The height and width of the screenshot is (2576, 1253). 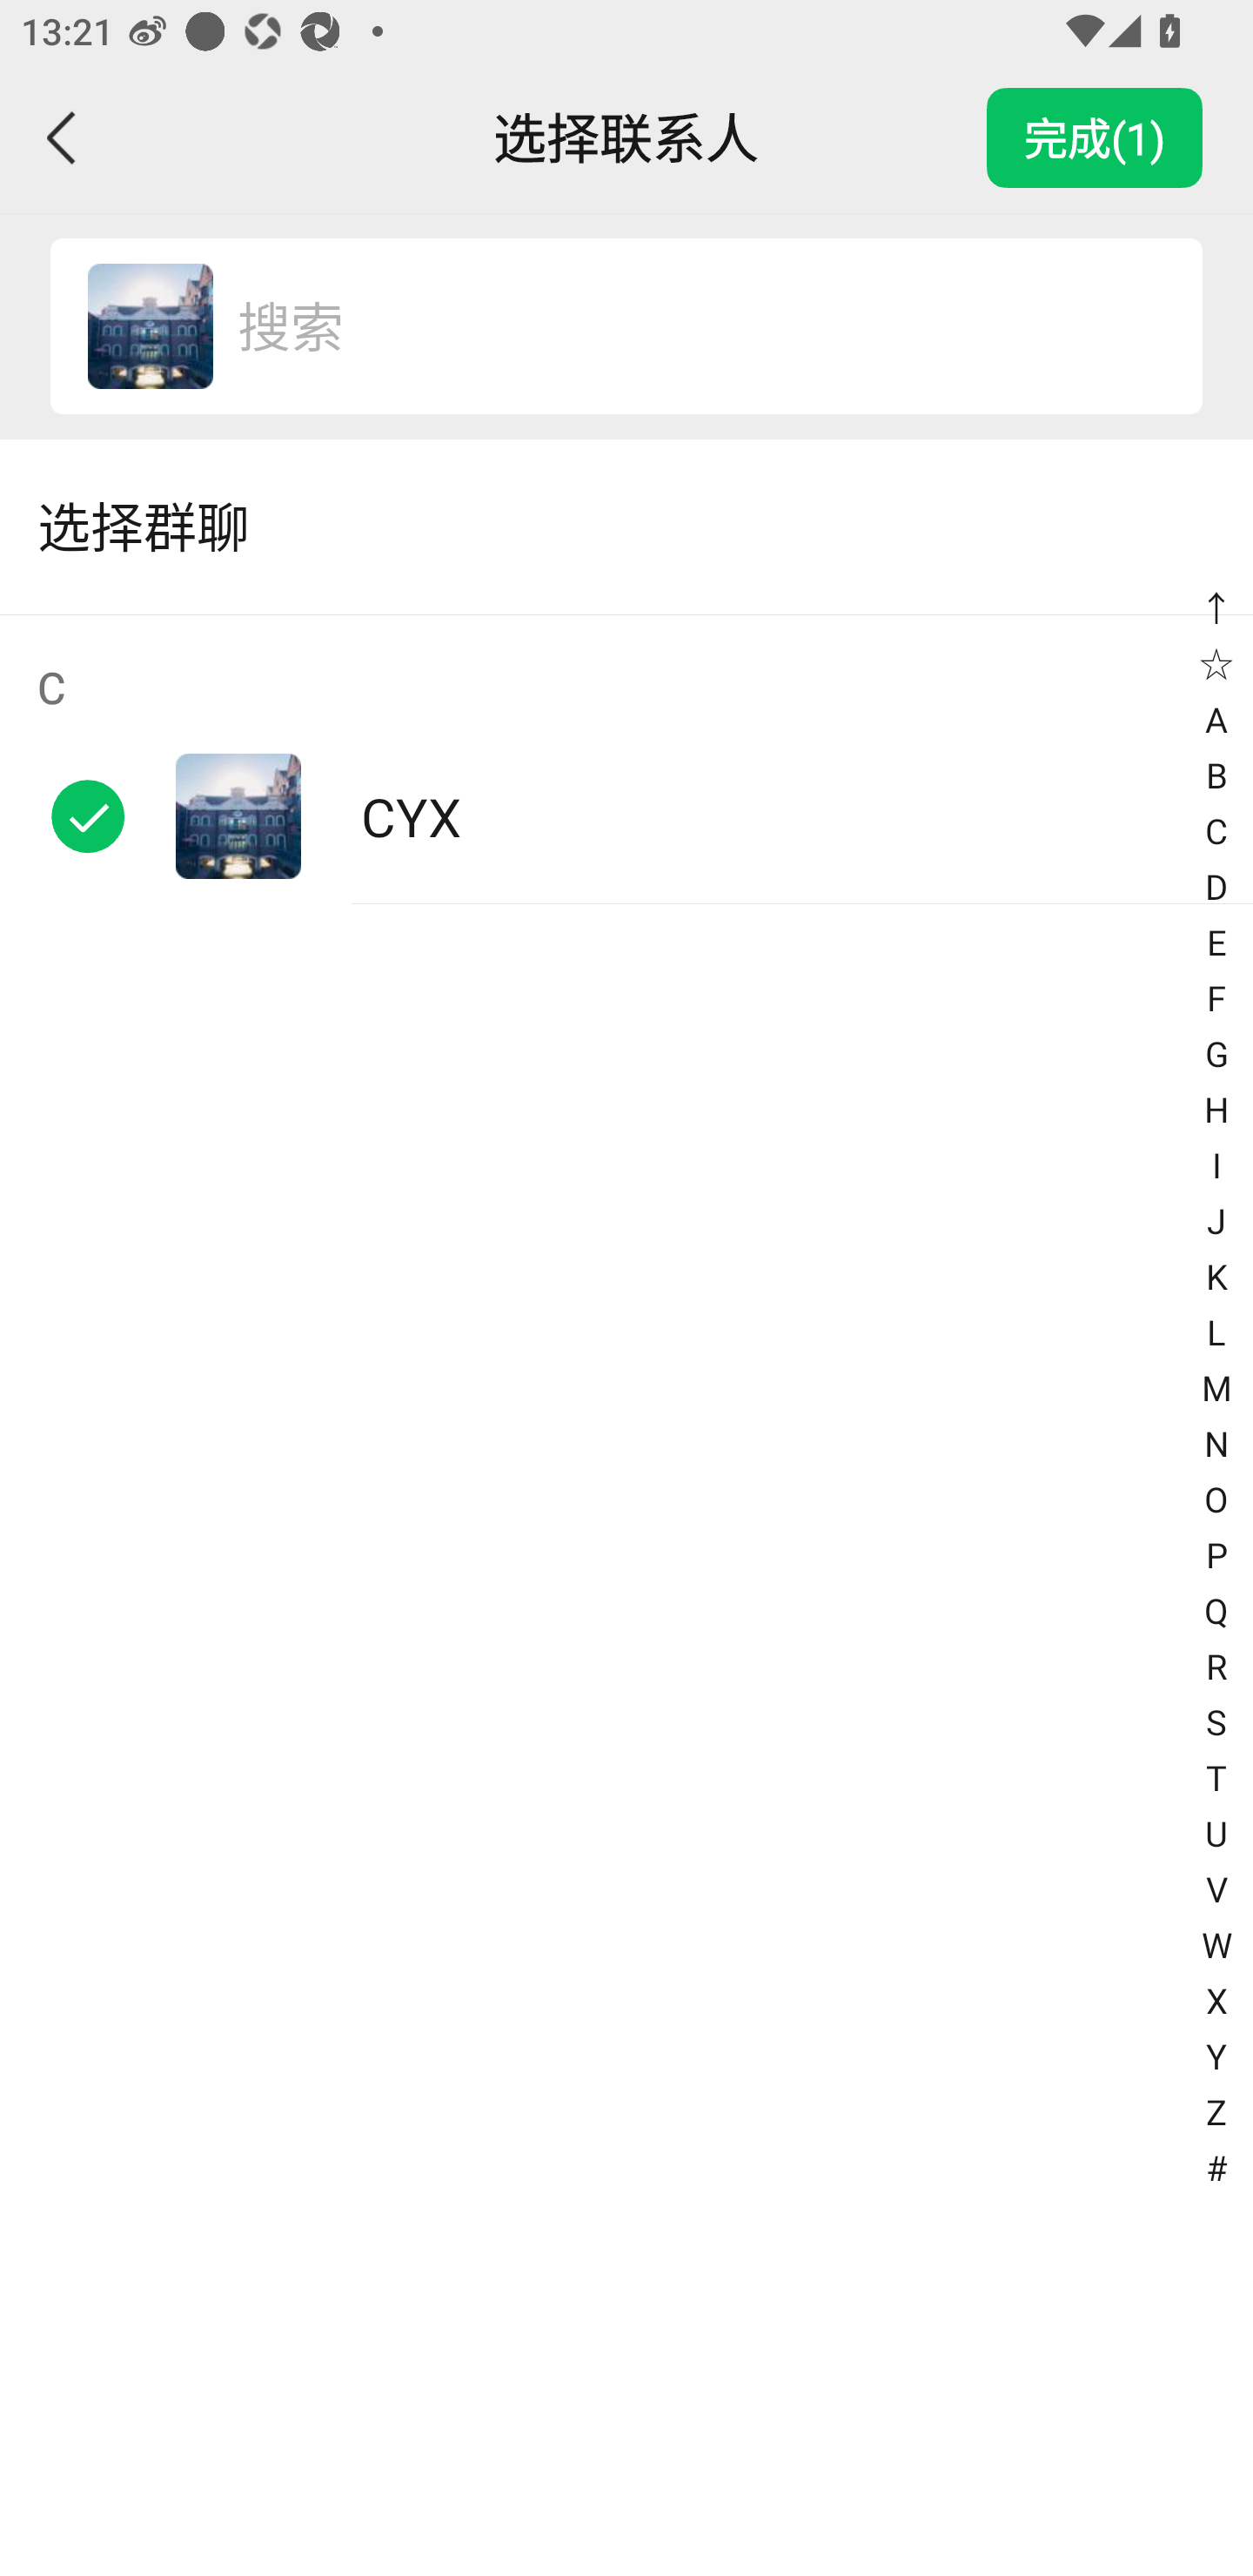 What do you see at coordinates (1095, 138) in the screenshot?
I see `完成(1)` at bounding box center [1095, 138].